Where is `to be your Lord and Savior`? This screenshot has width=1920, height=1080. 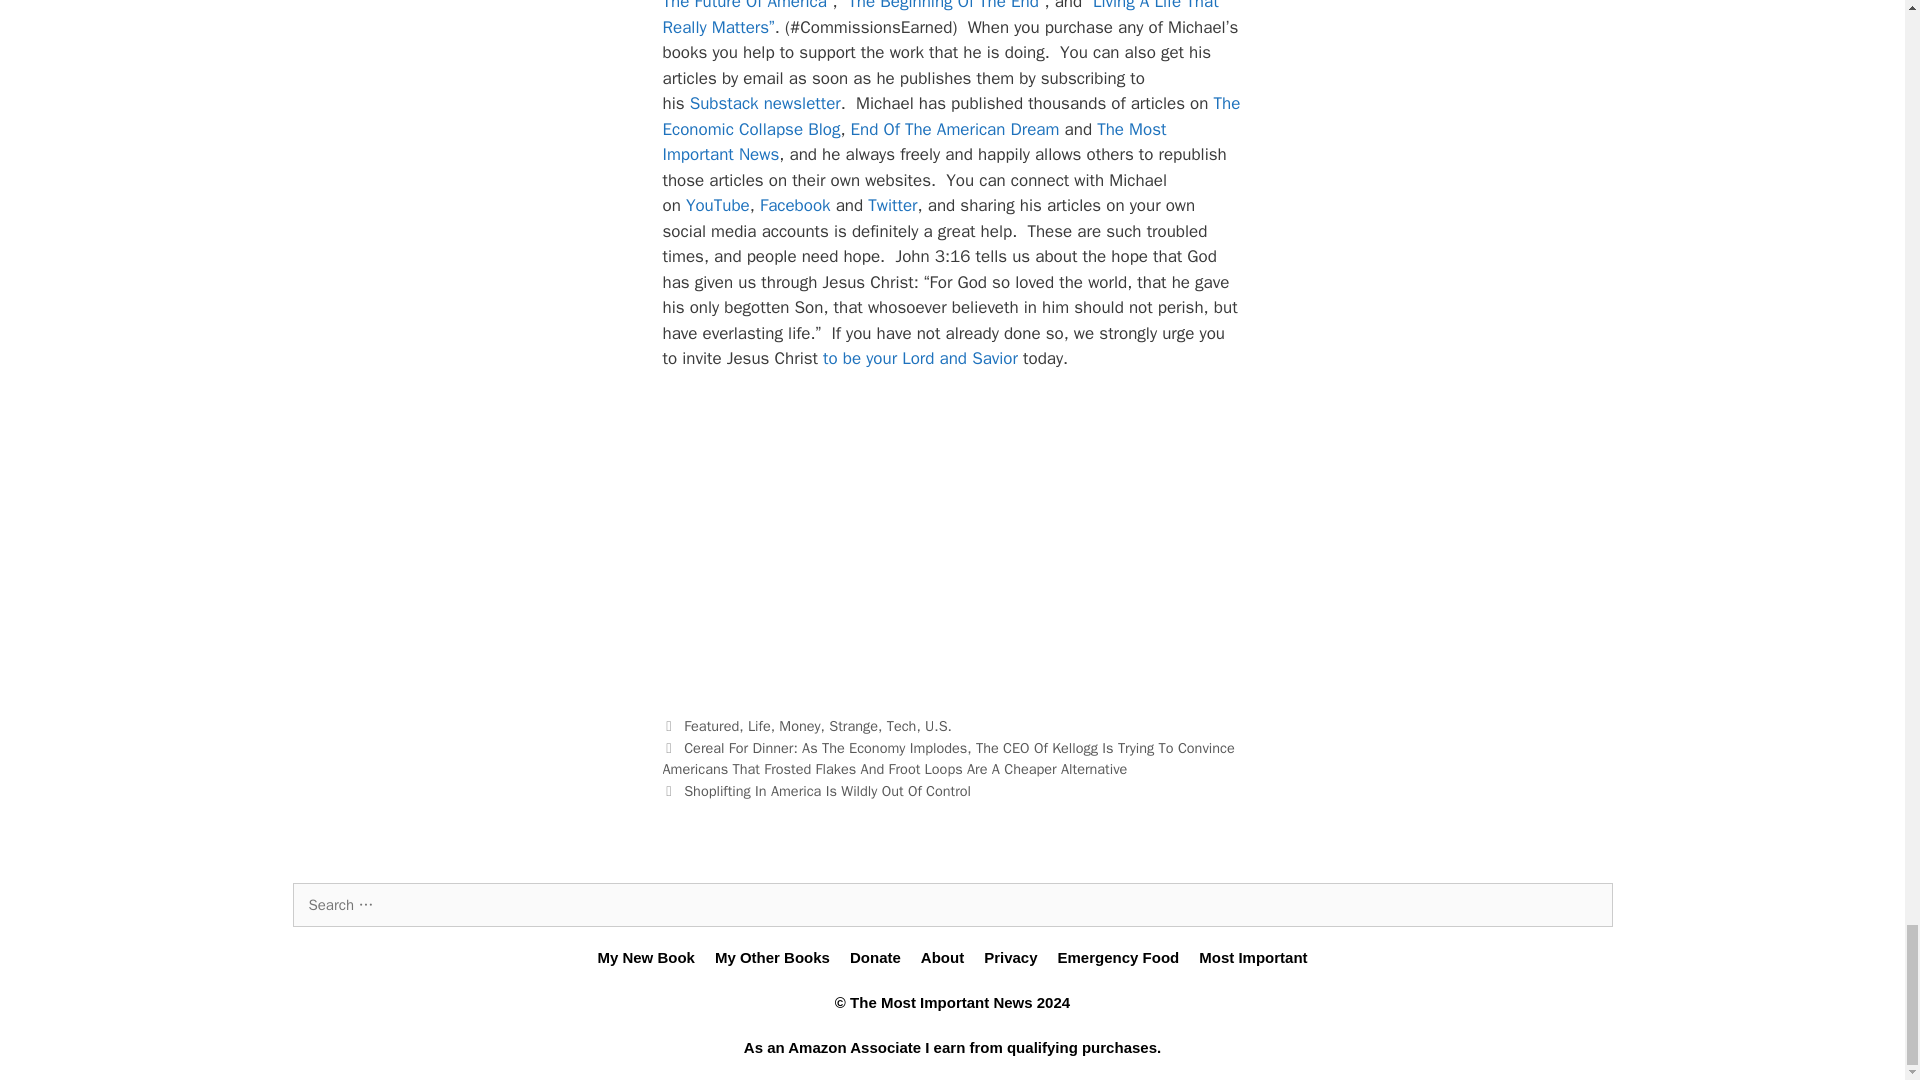
to be your Lord and Savior is located at coordinates (920, 358).